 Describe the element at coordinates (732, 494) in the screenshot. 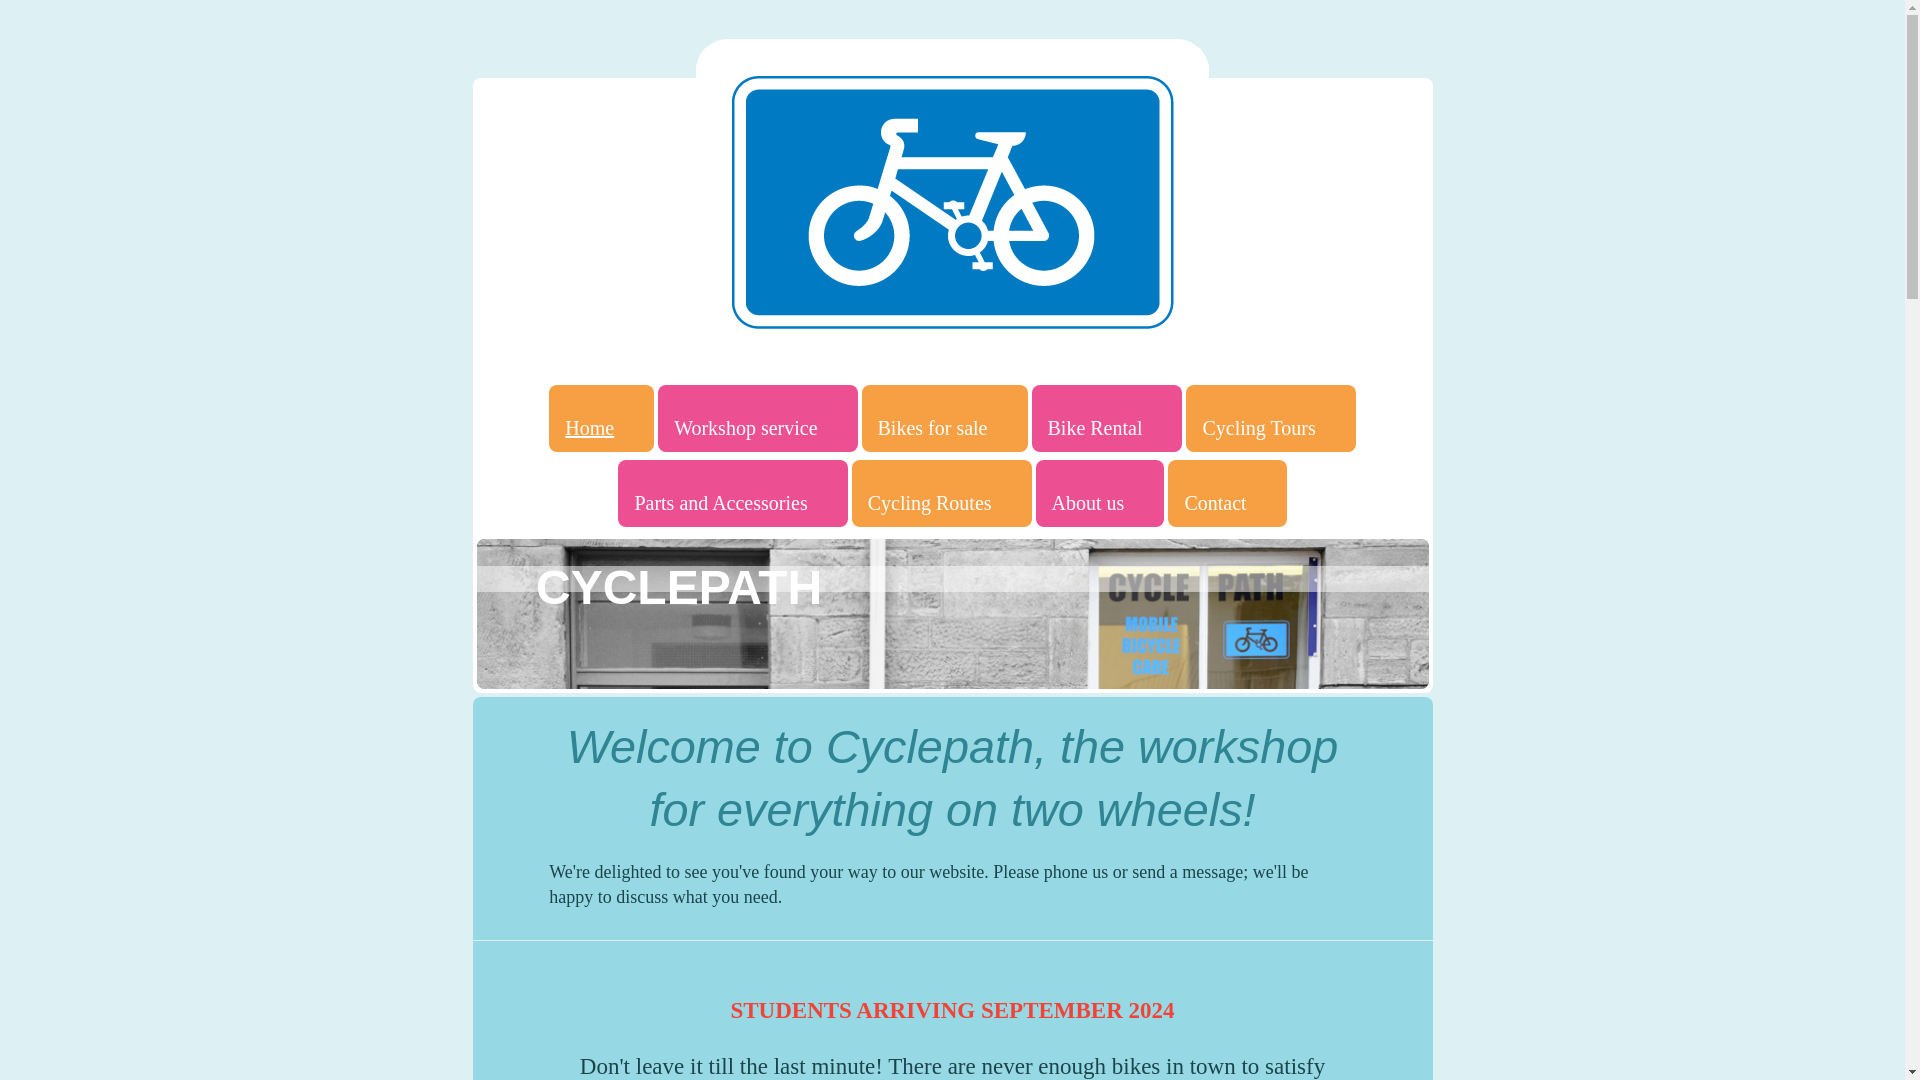

I see `Parts and Accessories` at that location.